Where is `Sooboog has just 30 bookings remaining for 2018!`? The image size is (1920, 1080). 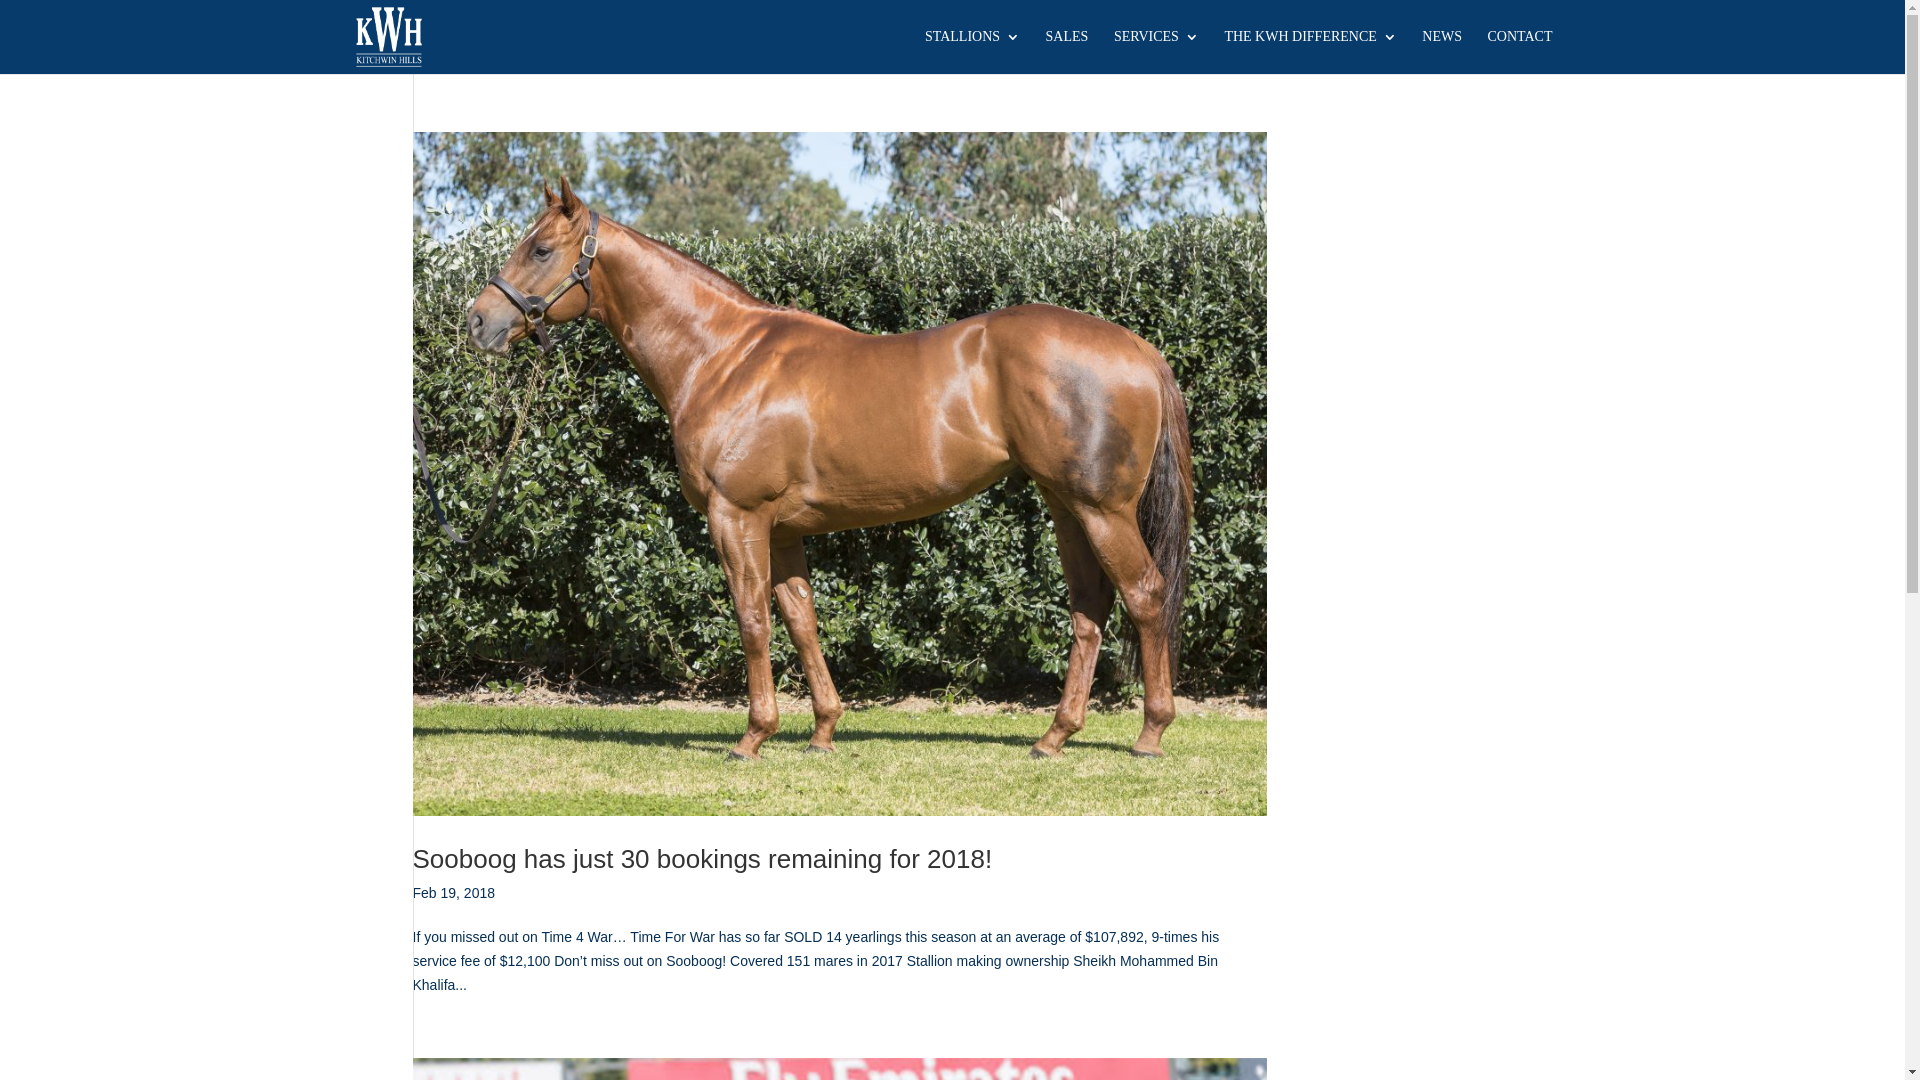 Sooboog has just 30 bookings remaining for 2018! is located at coordinates (702, 859).